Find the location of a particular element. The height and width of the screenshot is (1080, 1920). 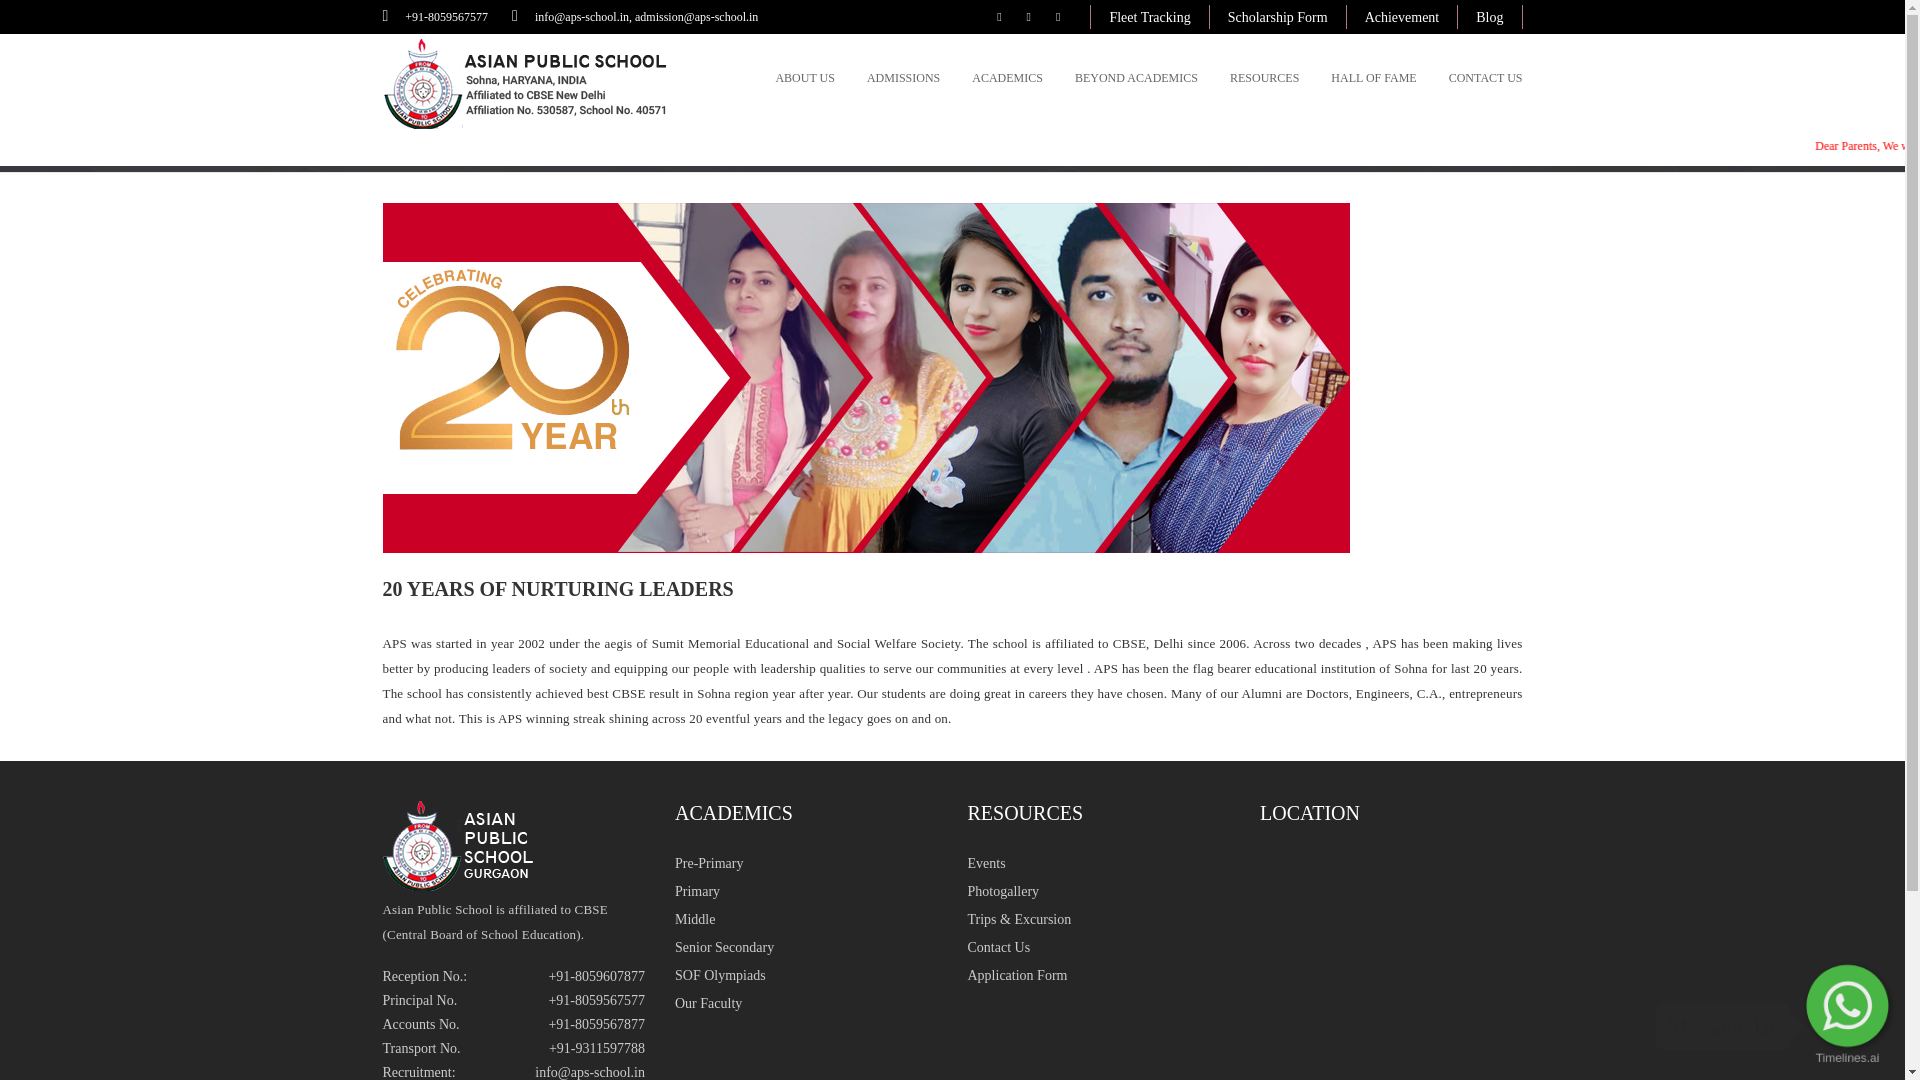

Achievement is located at coordinates (1402, 18).